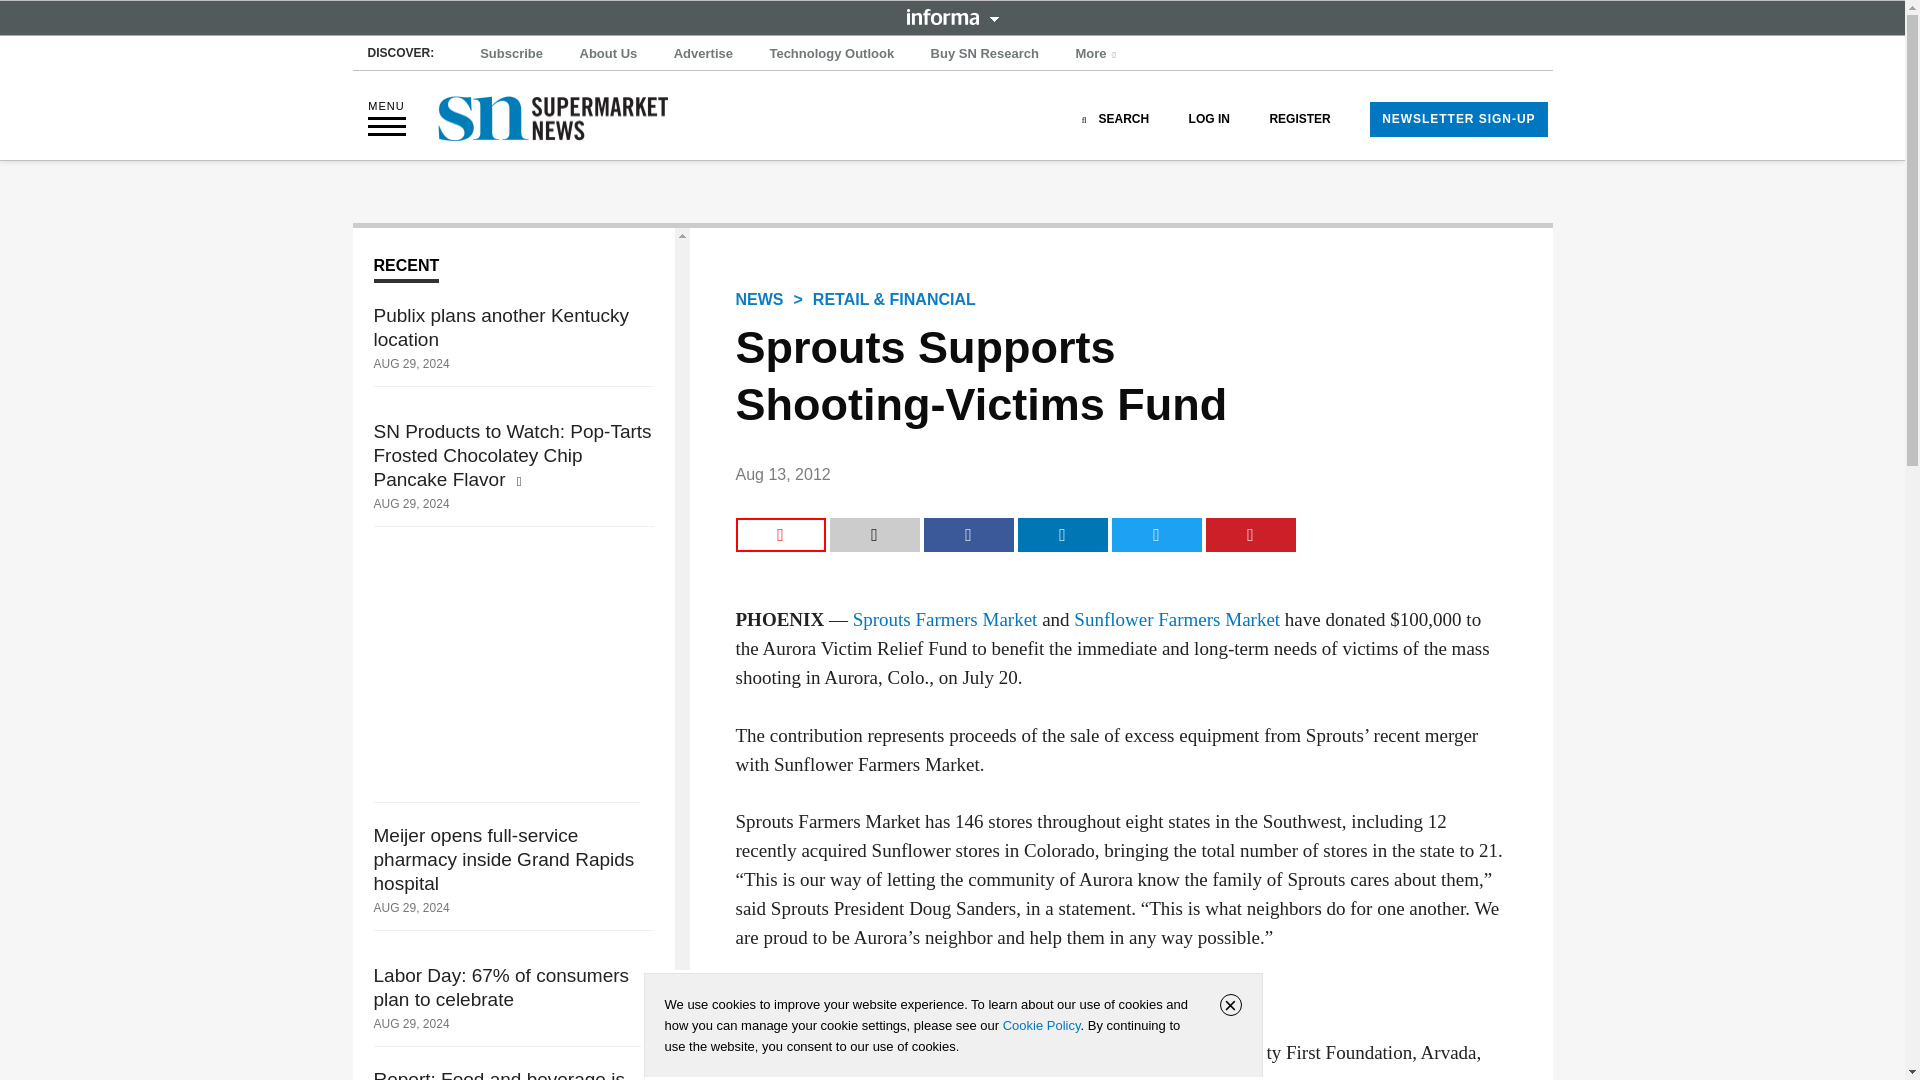 The width and height of the screenshot is (1920, 1080). I want to click on More, so click(1098, 54).